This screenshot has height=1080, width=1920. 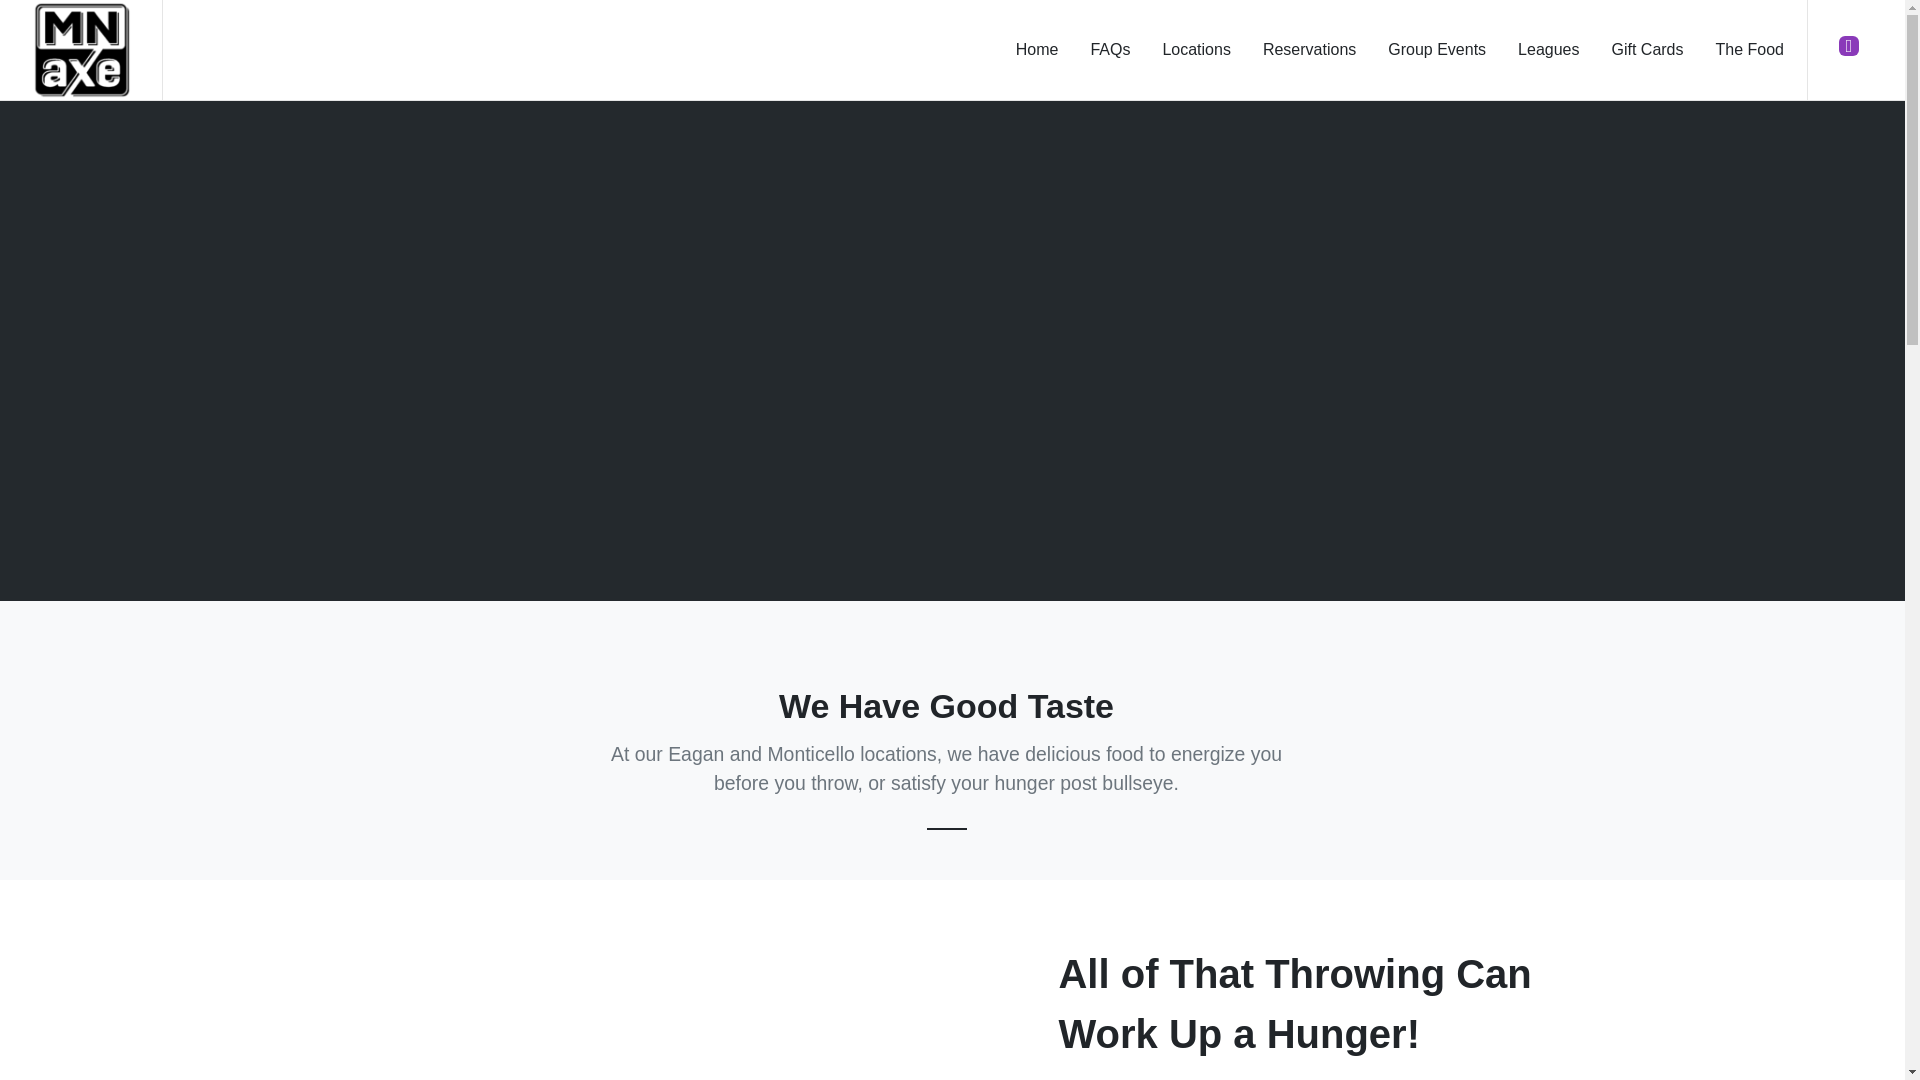 I want to click on Purchase Gift Cards Online., so click(x=1646, y=50).